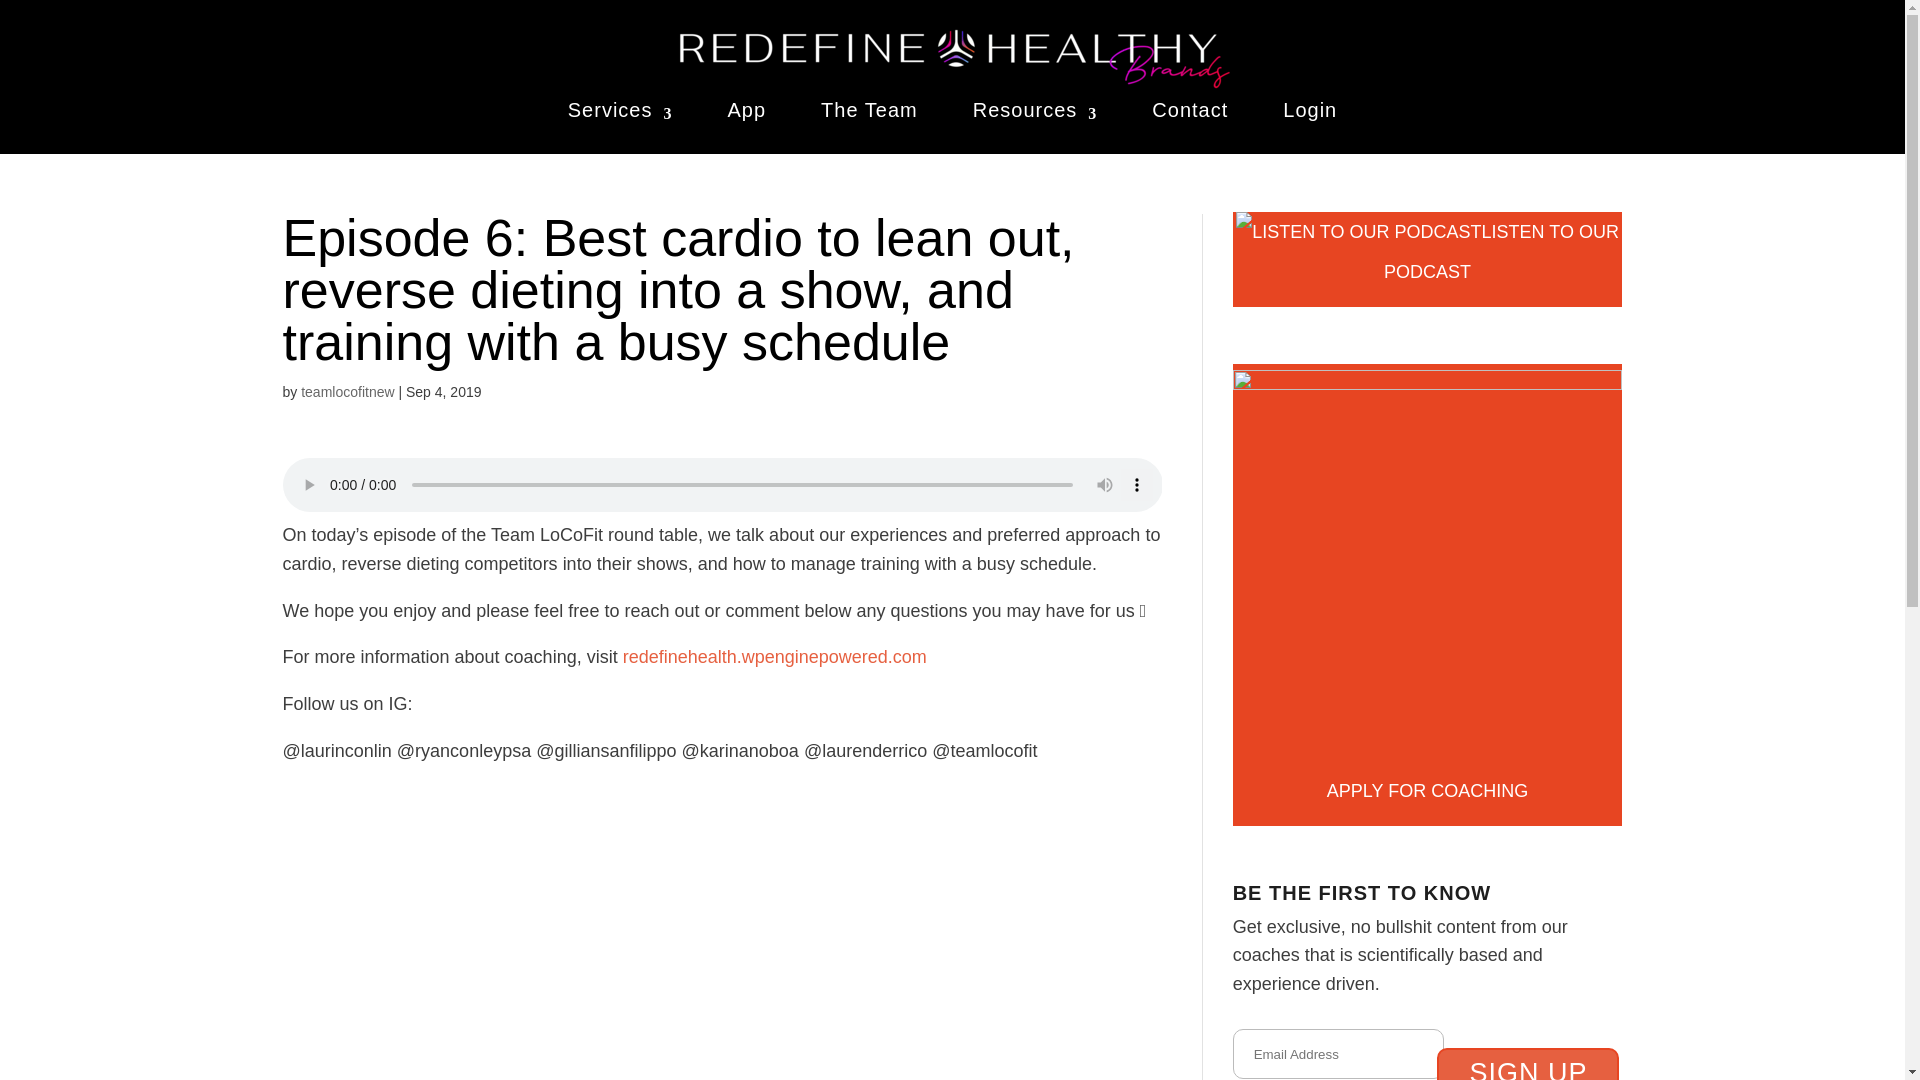 The width and height of the screenshot is (1920, 1080). I want to click on LISTEN TO OUR PODCAST, so click(1427, 258).